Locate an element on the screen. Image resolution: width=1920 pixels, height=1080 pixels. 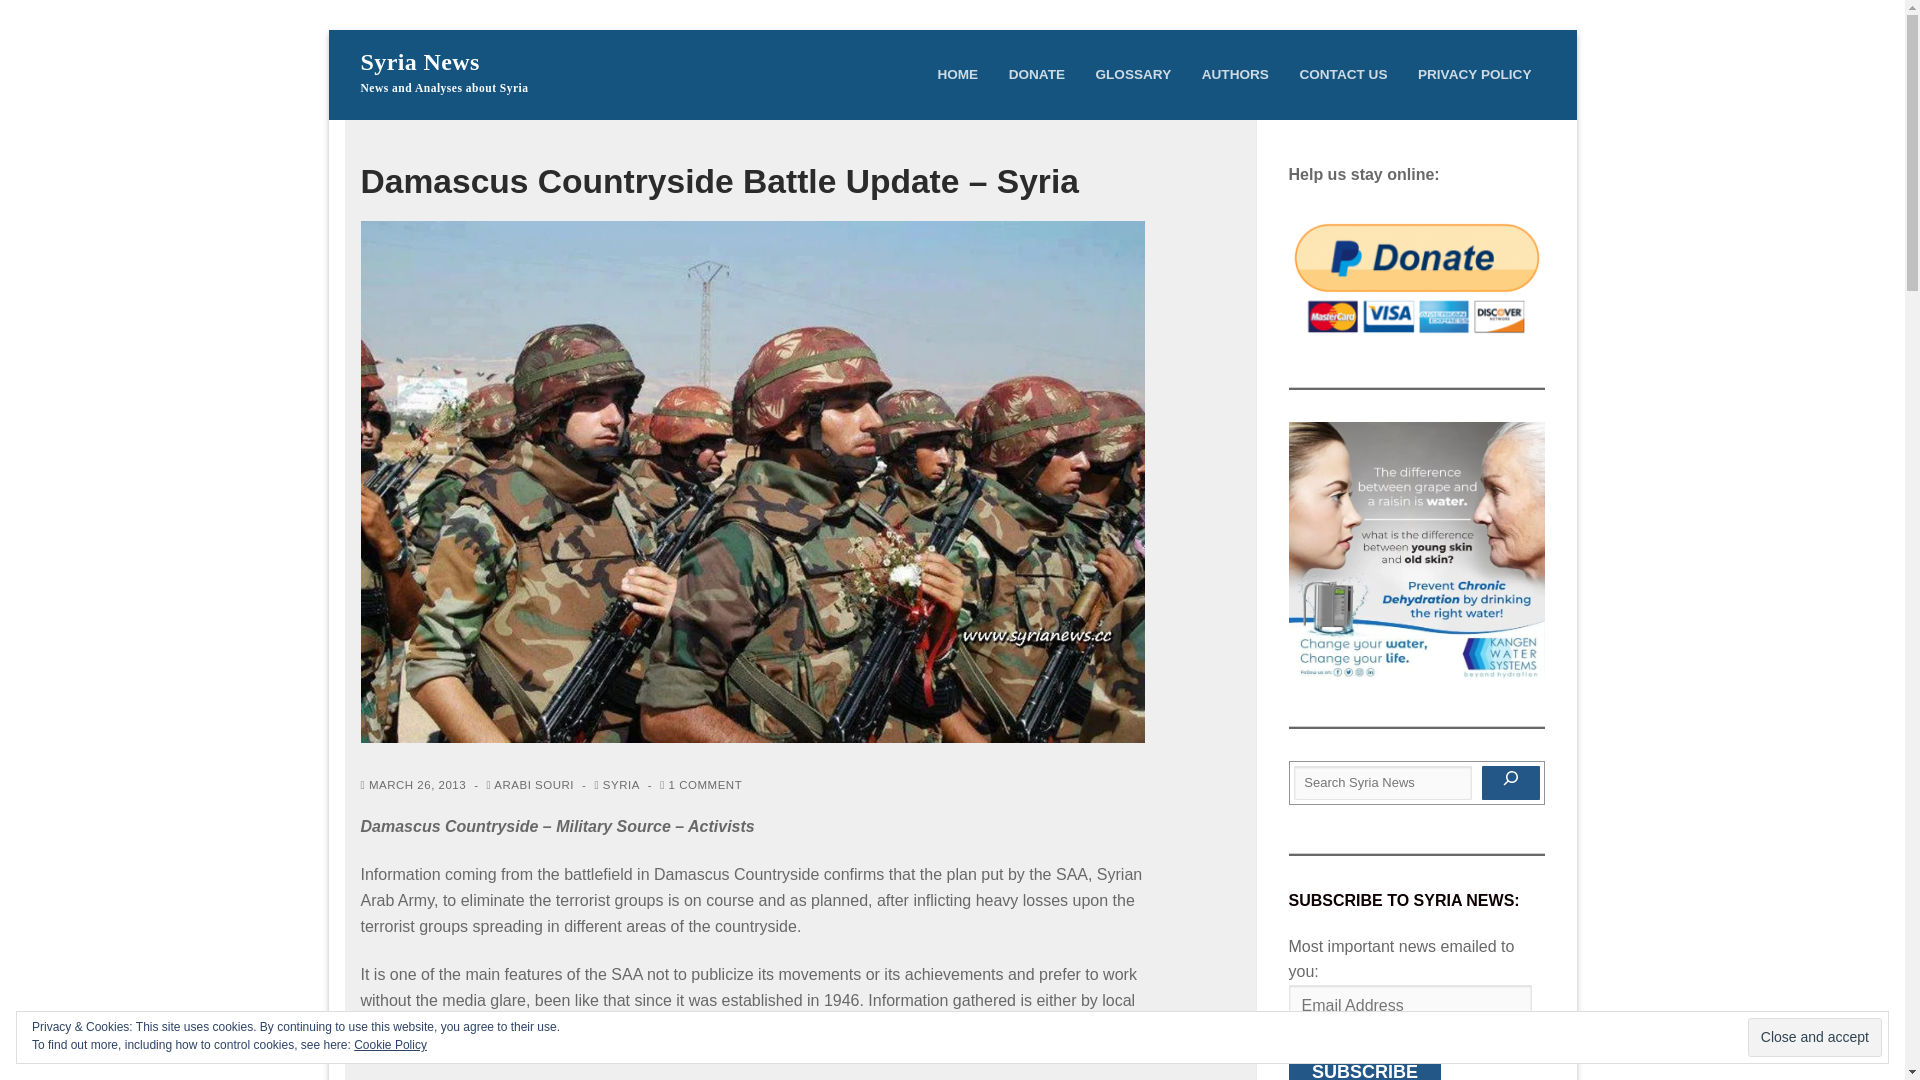
PRIVACY POLICY is located at coordinates (1475, 74).